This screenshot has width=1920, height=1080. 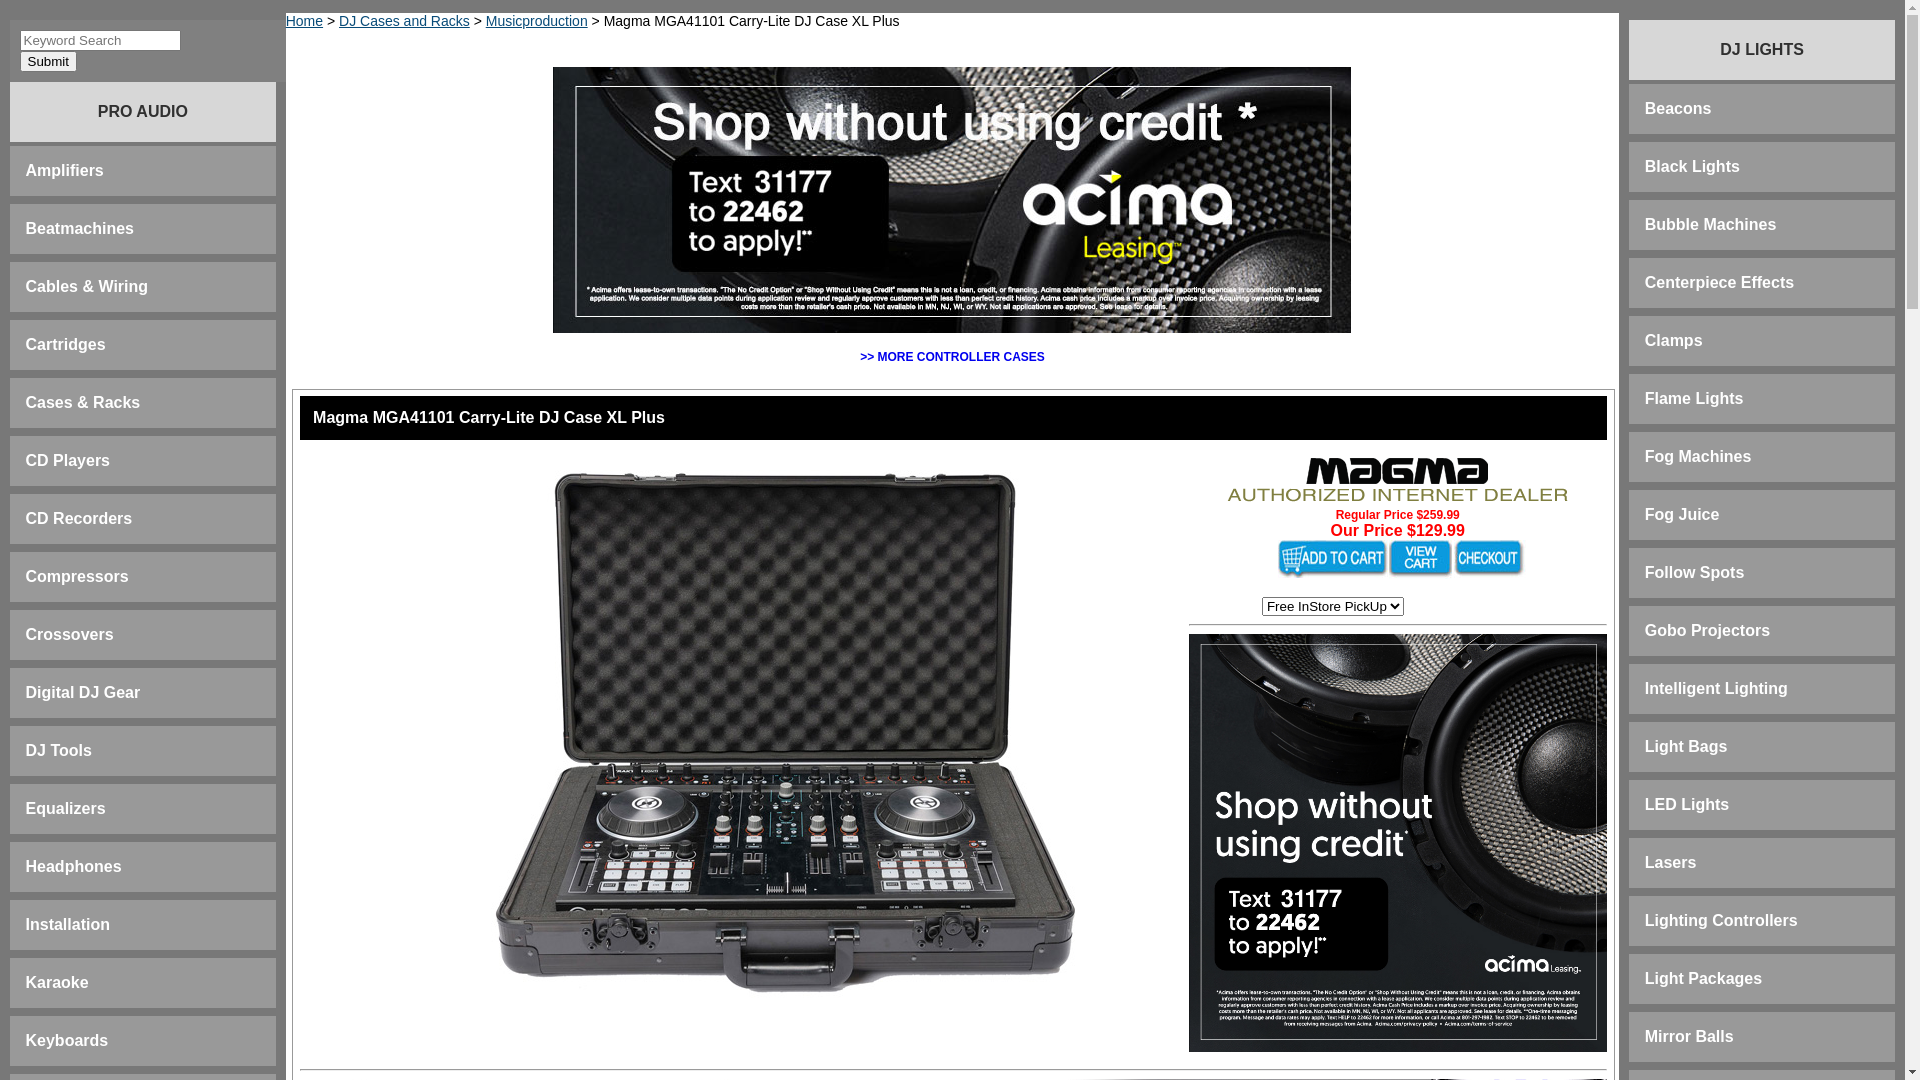 What do you see at coordinates (537, 21) in the screenshot?
I see `Musicproduction` at bounding box center [537, 21].